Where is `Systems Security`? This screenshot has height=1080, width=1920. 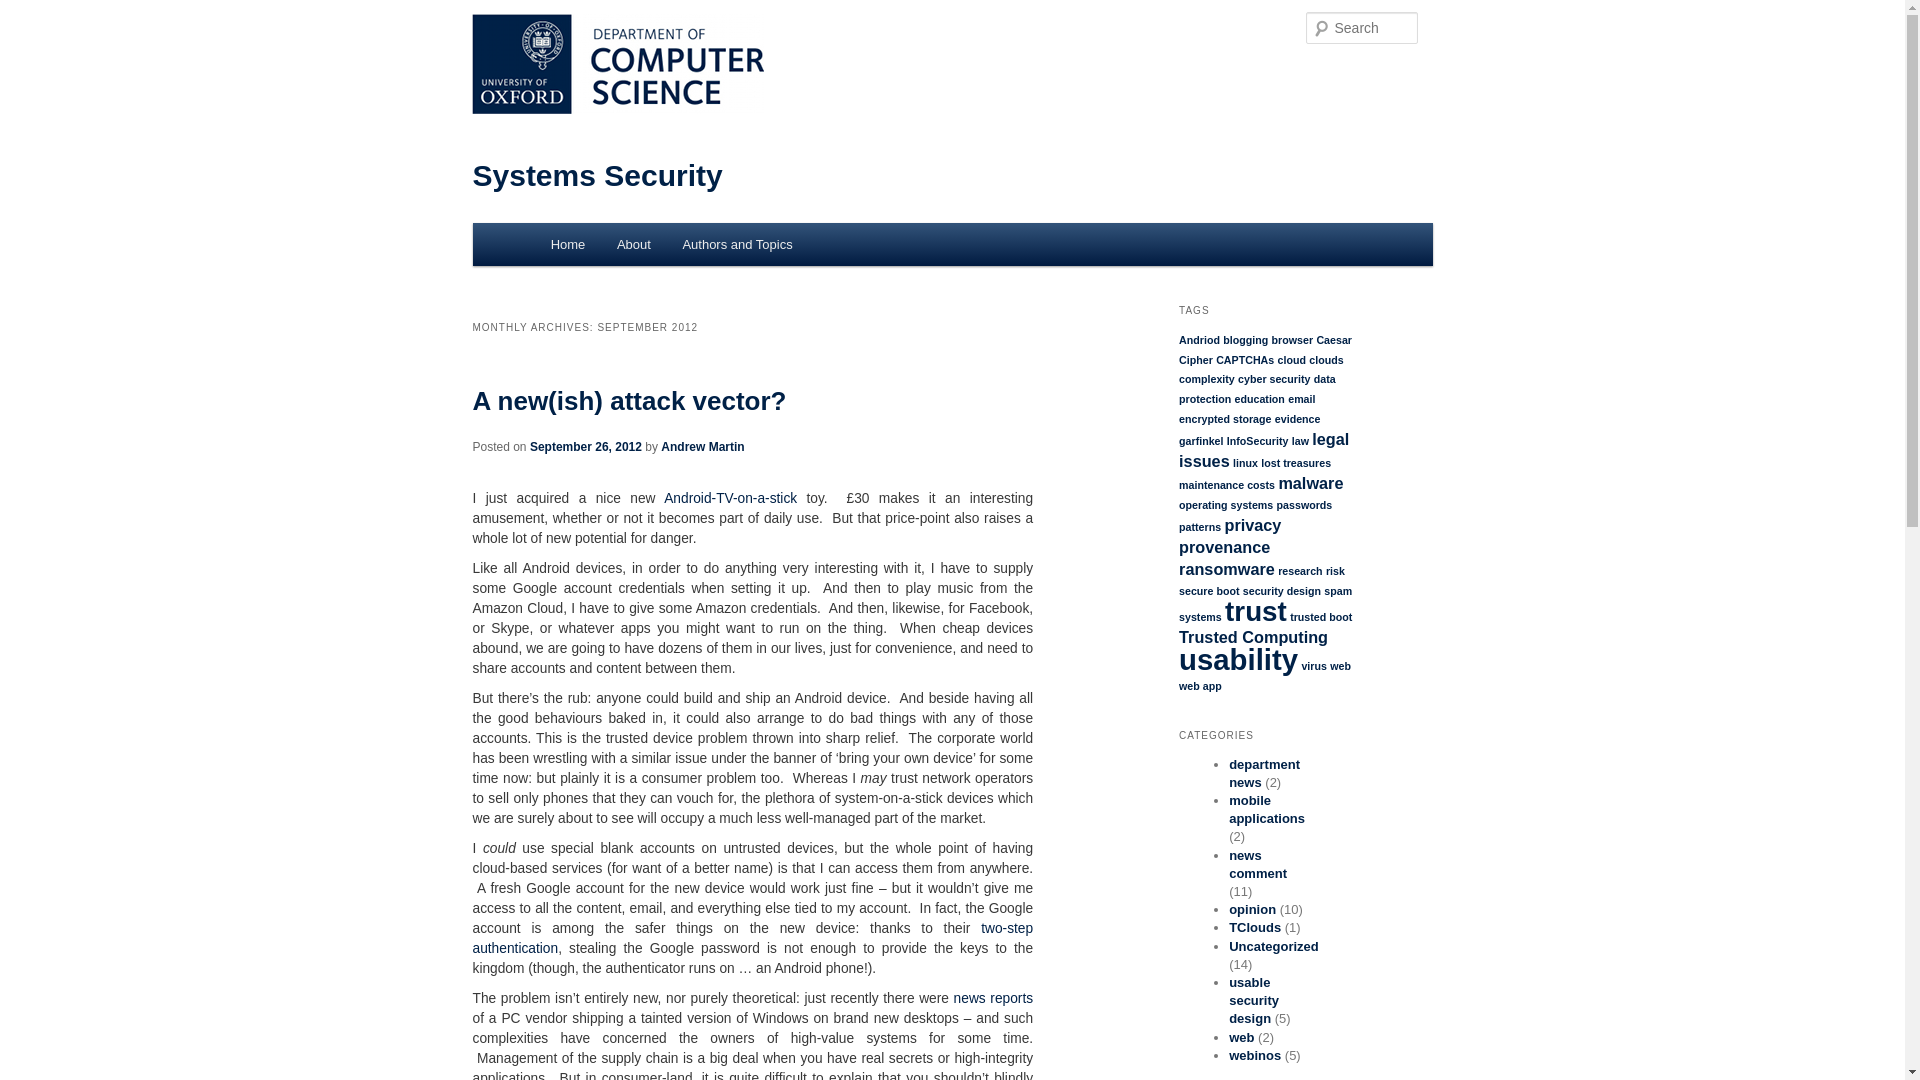
Systems Security is located at coordinates (596, 175).